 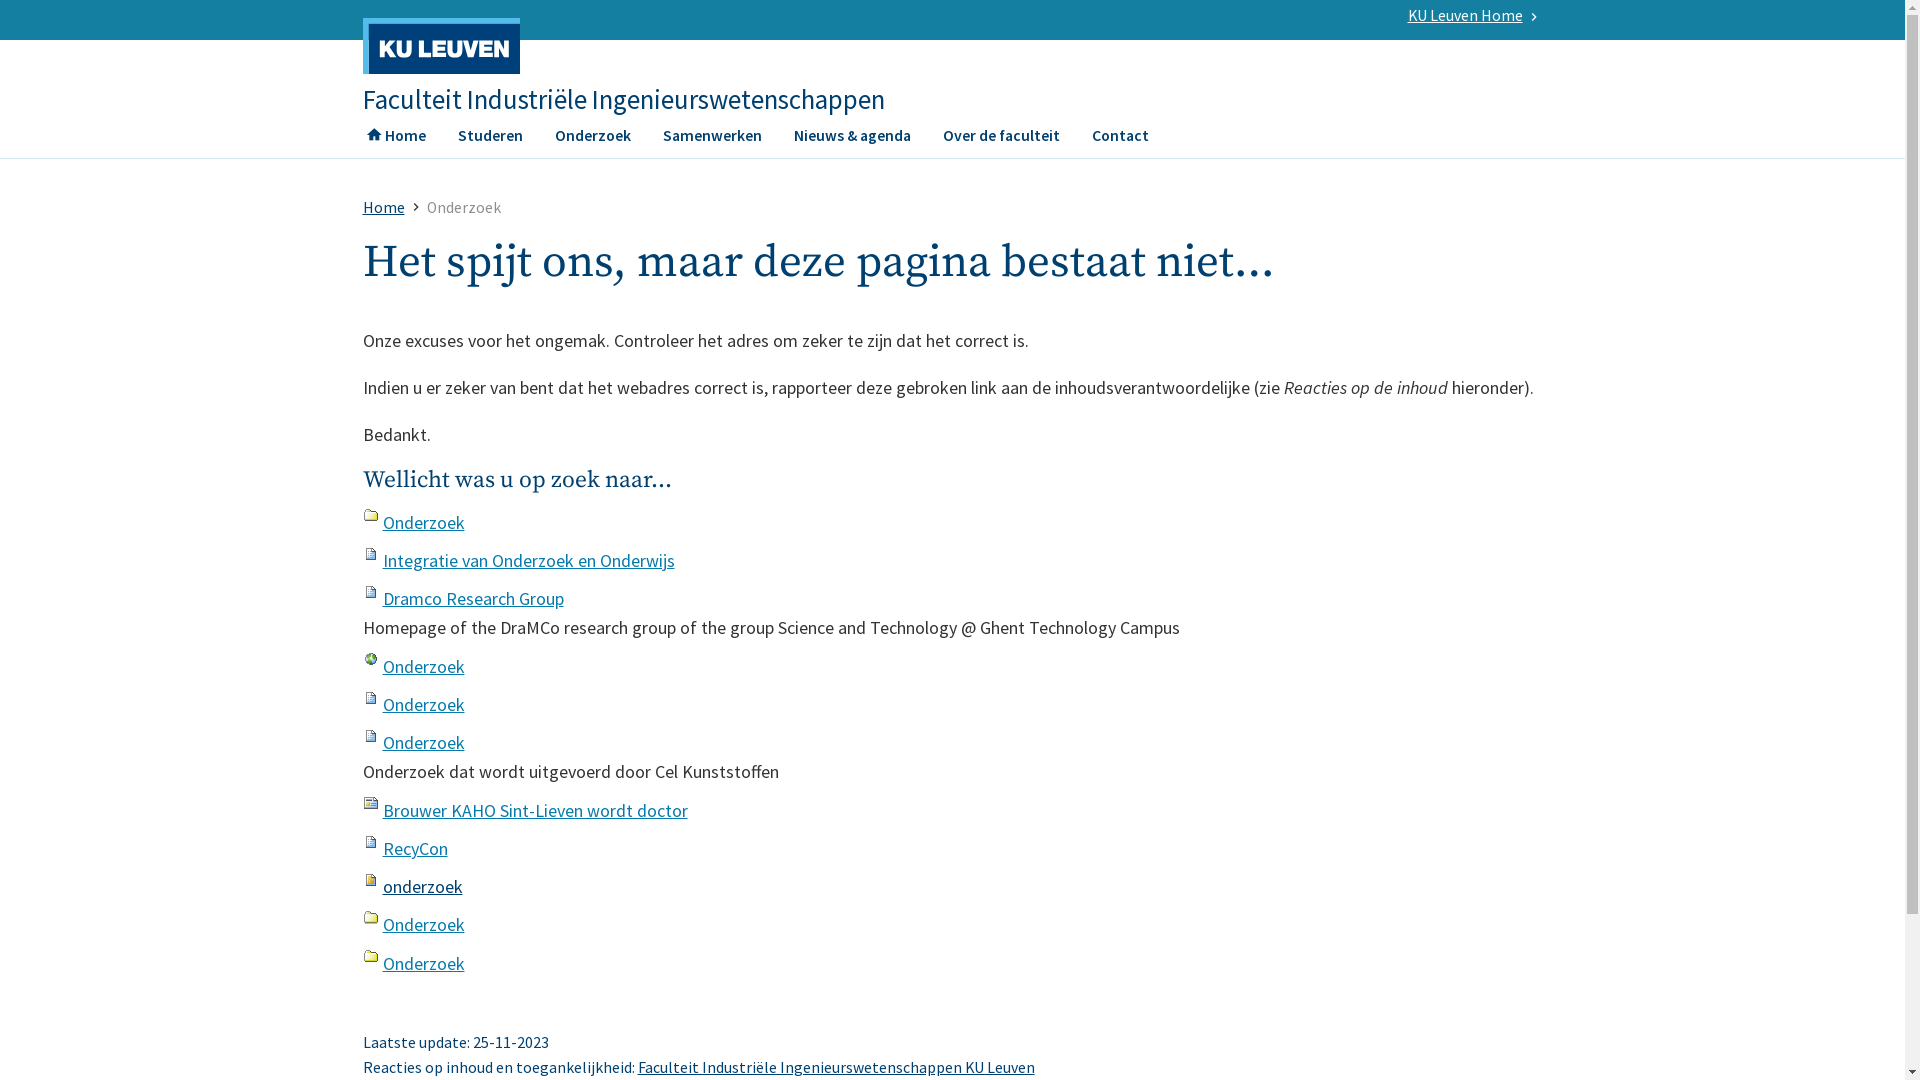 I want to click on Nieuws & agenda, so click(x=852, y=141).